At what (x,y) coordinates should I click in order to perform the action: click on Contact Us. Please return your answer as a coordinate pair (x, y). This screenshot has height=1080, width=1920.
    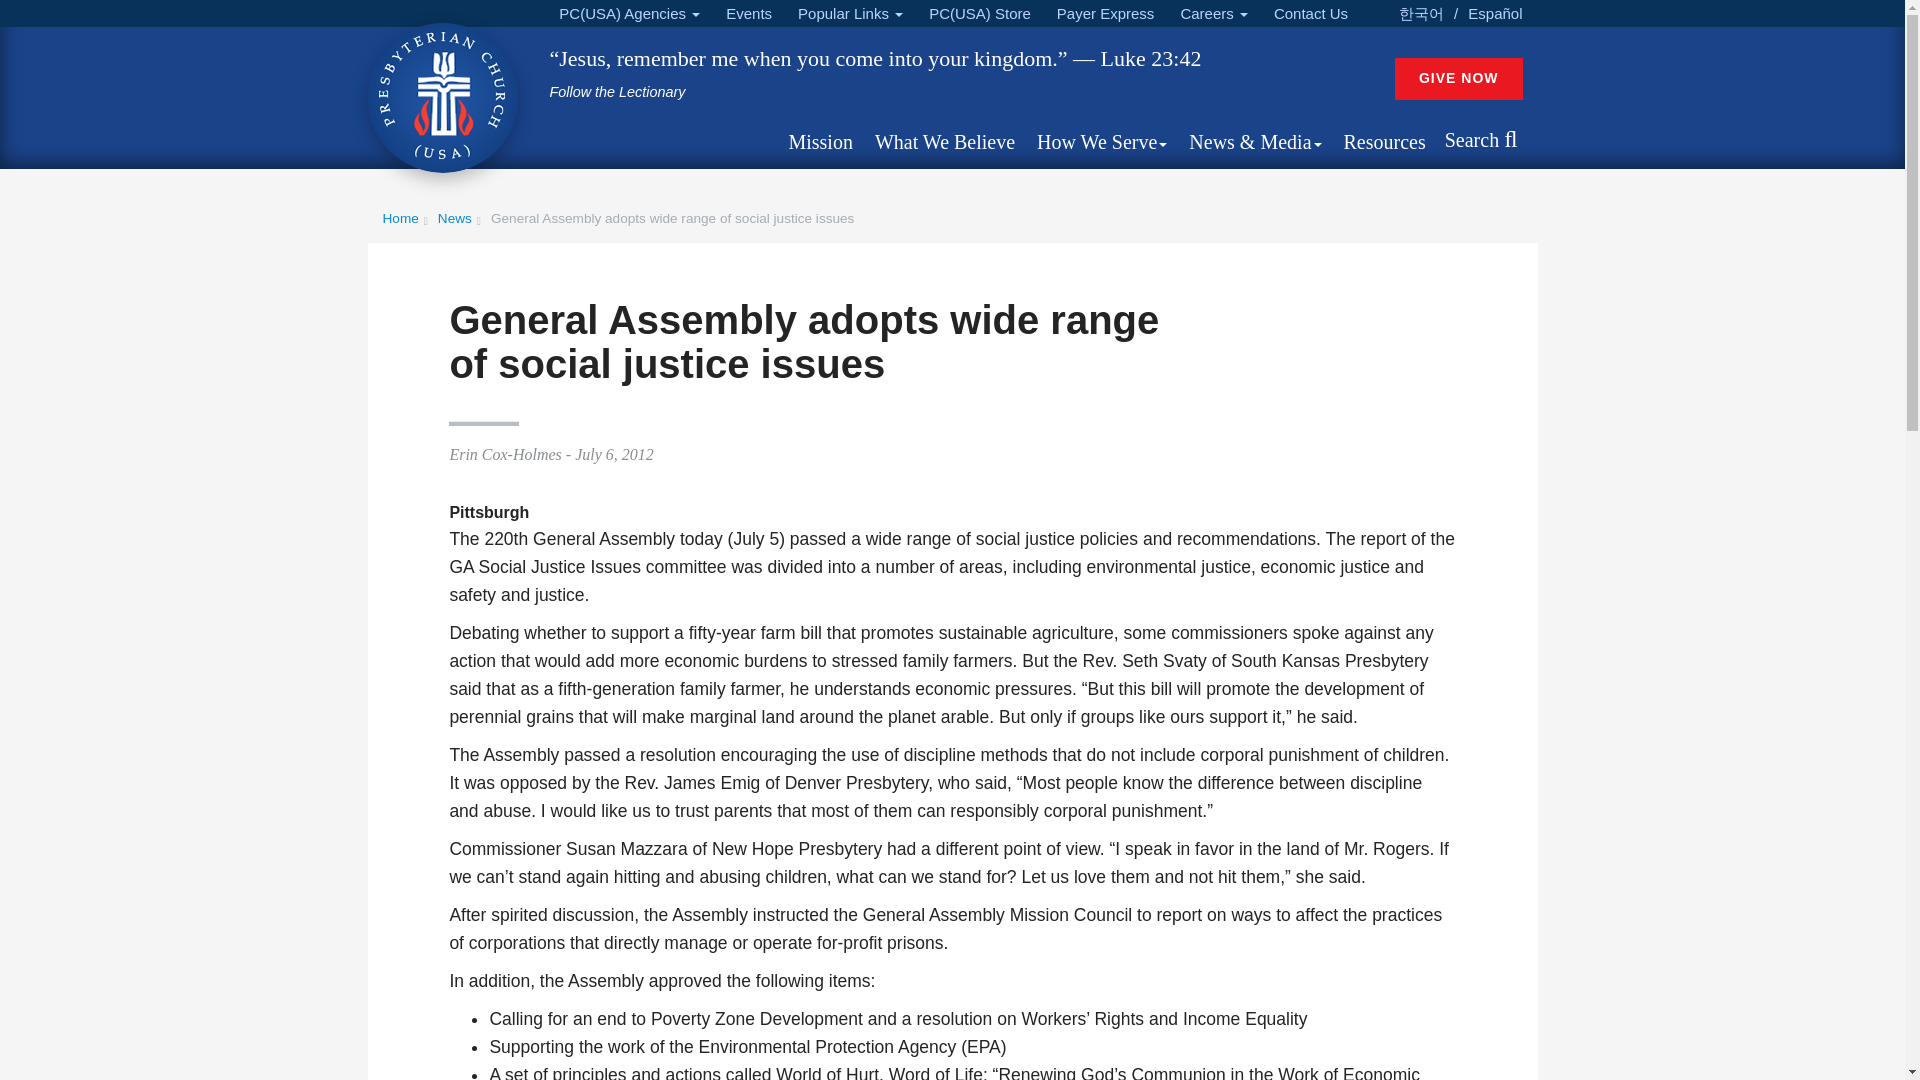
    Looking at the image, I should click on (1310, 14).